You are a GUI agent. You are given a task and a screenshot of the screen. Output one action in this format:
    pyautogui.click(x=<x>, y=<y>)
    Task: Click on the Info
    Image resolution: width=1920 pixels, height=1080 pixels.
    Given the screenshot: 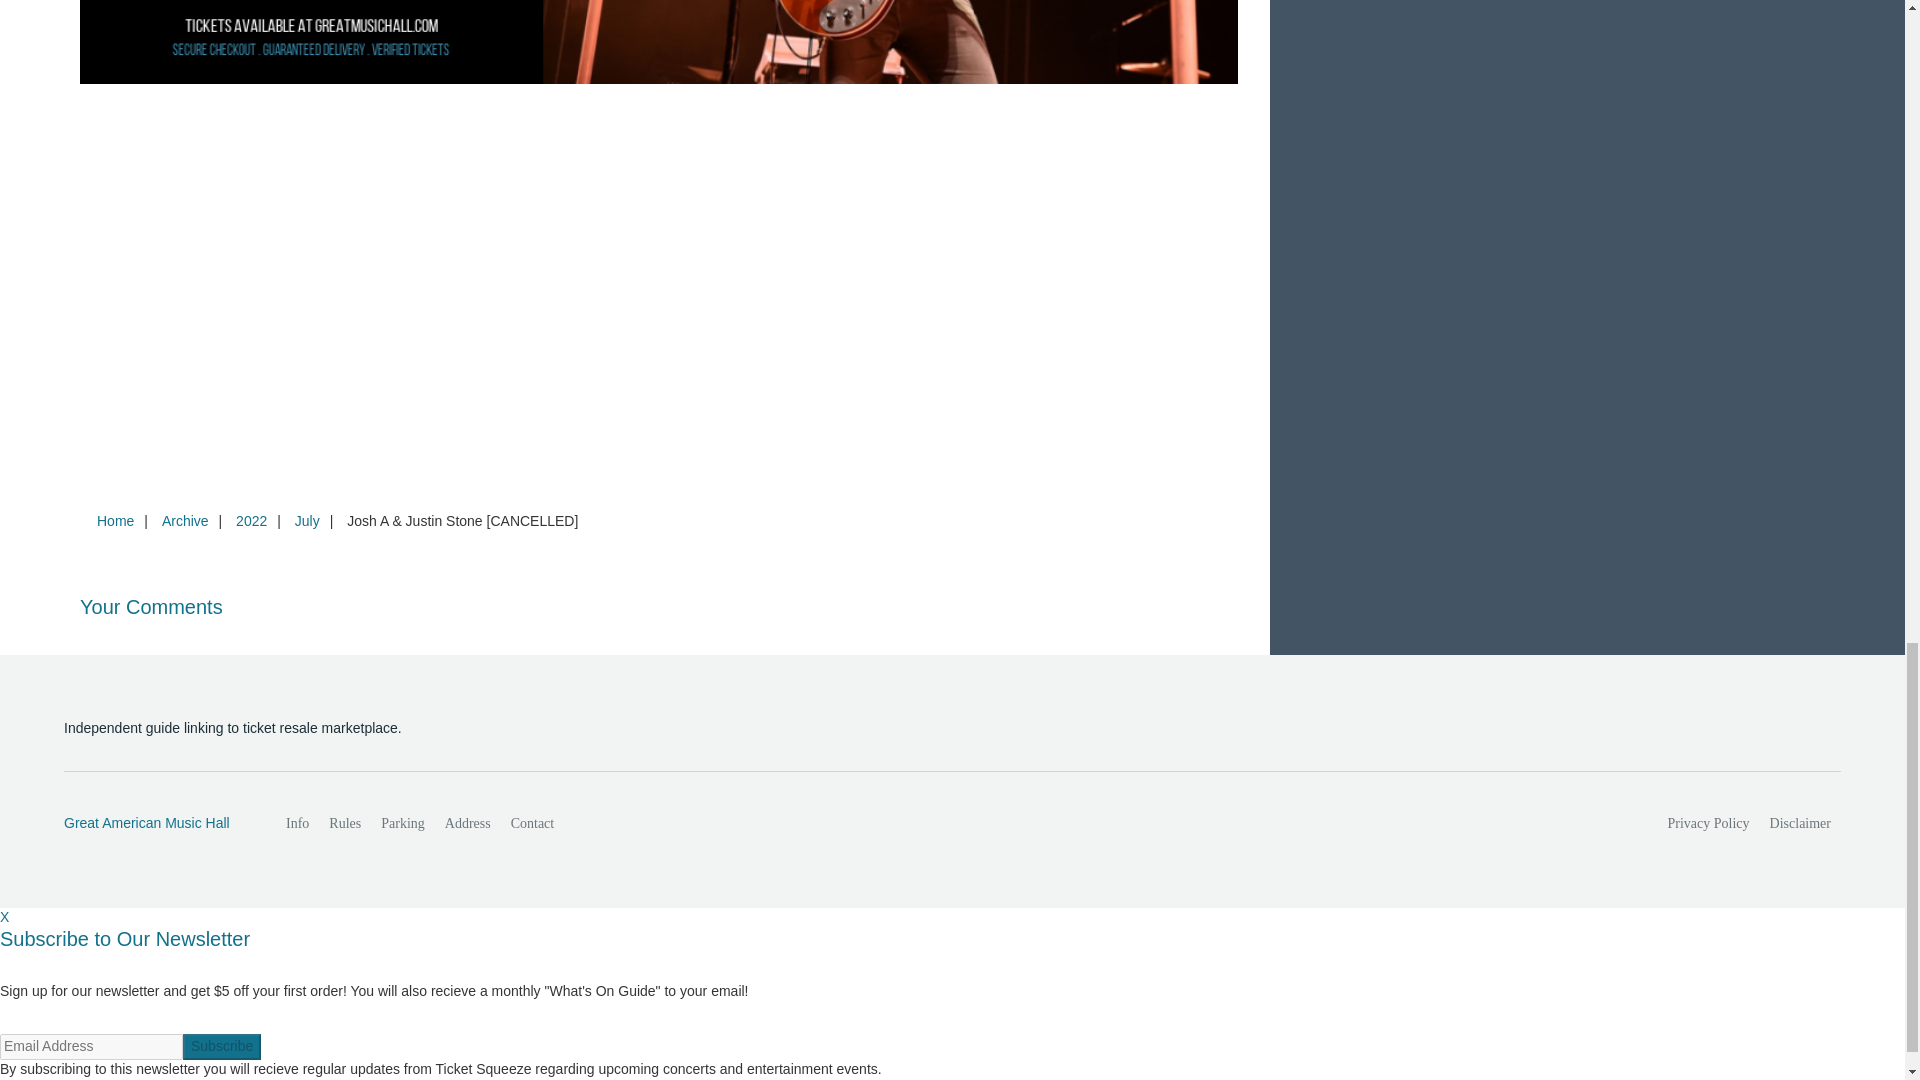 What is the action you would take?
    pyautogui.click(x=297, y=823)
    